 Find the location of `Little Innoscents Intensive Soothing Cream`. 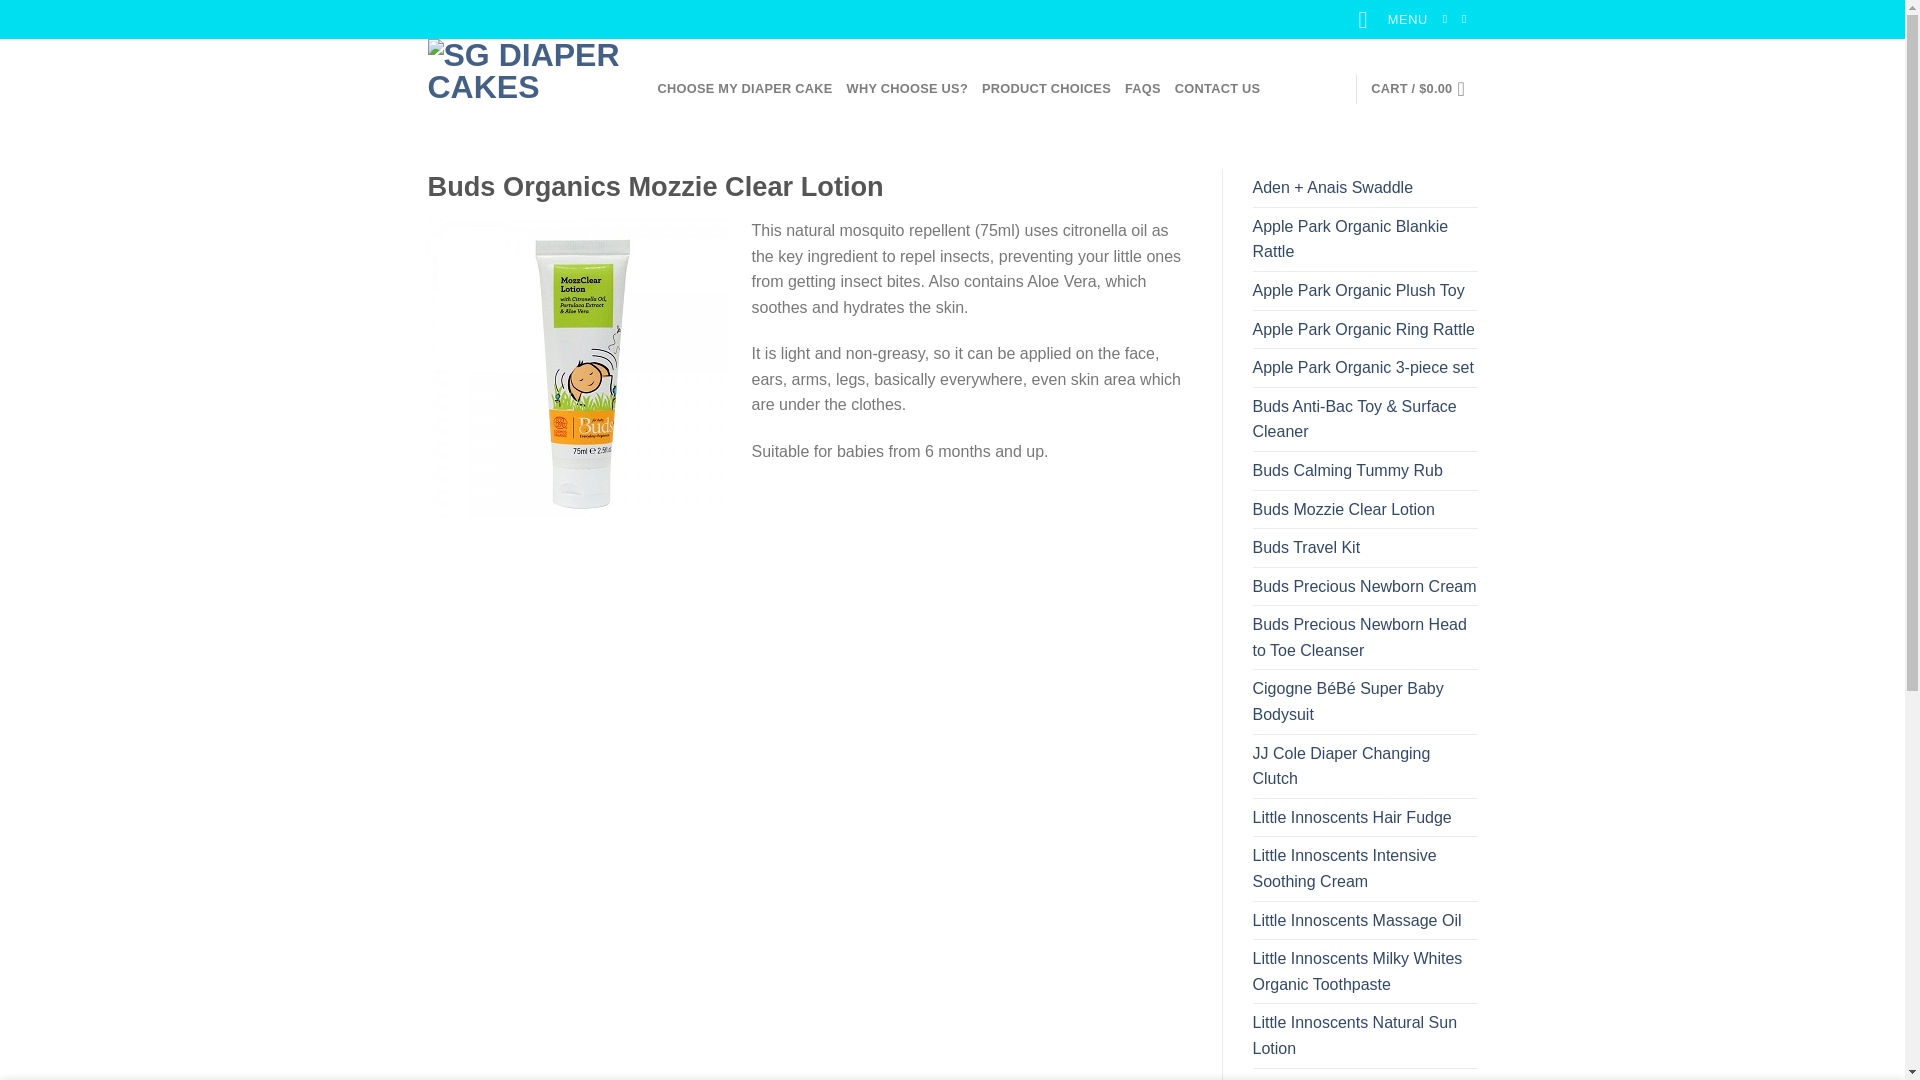

Little Innoscents Intensive Soothing Cream is located at coordinates (1364, 868).